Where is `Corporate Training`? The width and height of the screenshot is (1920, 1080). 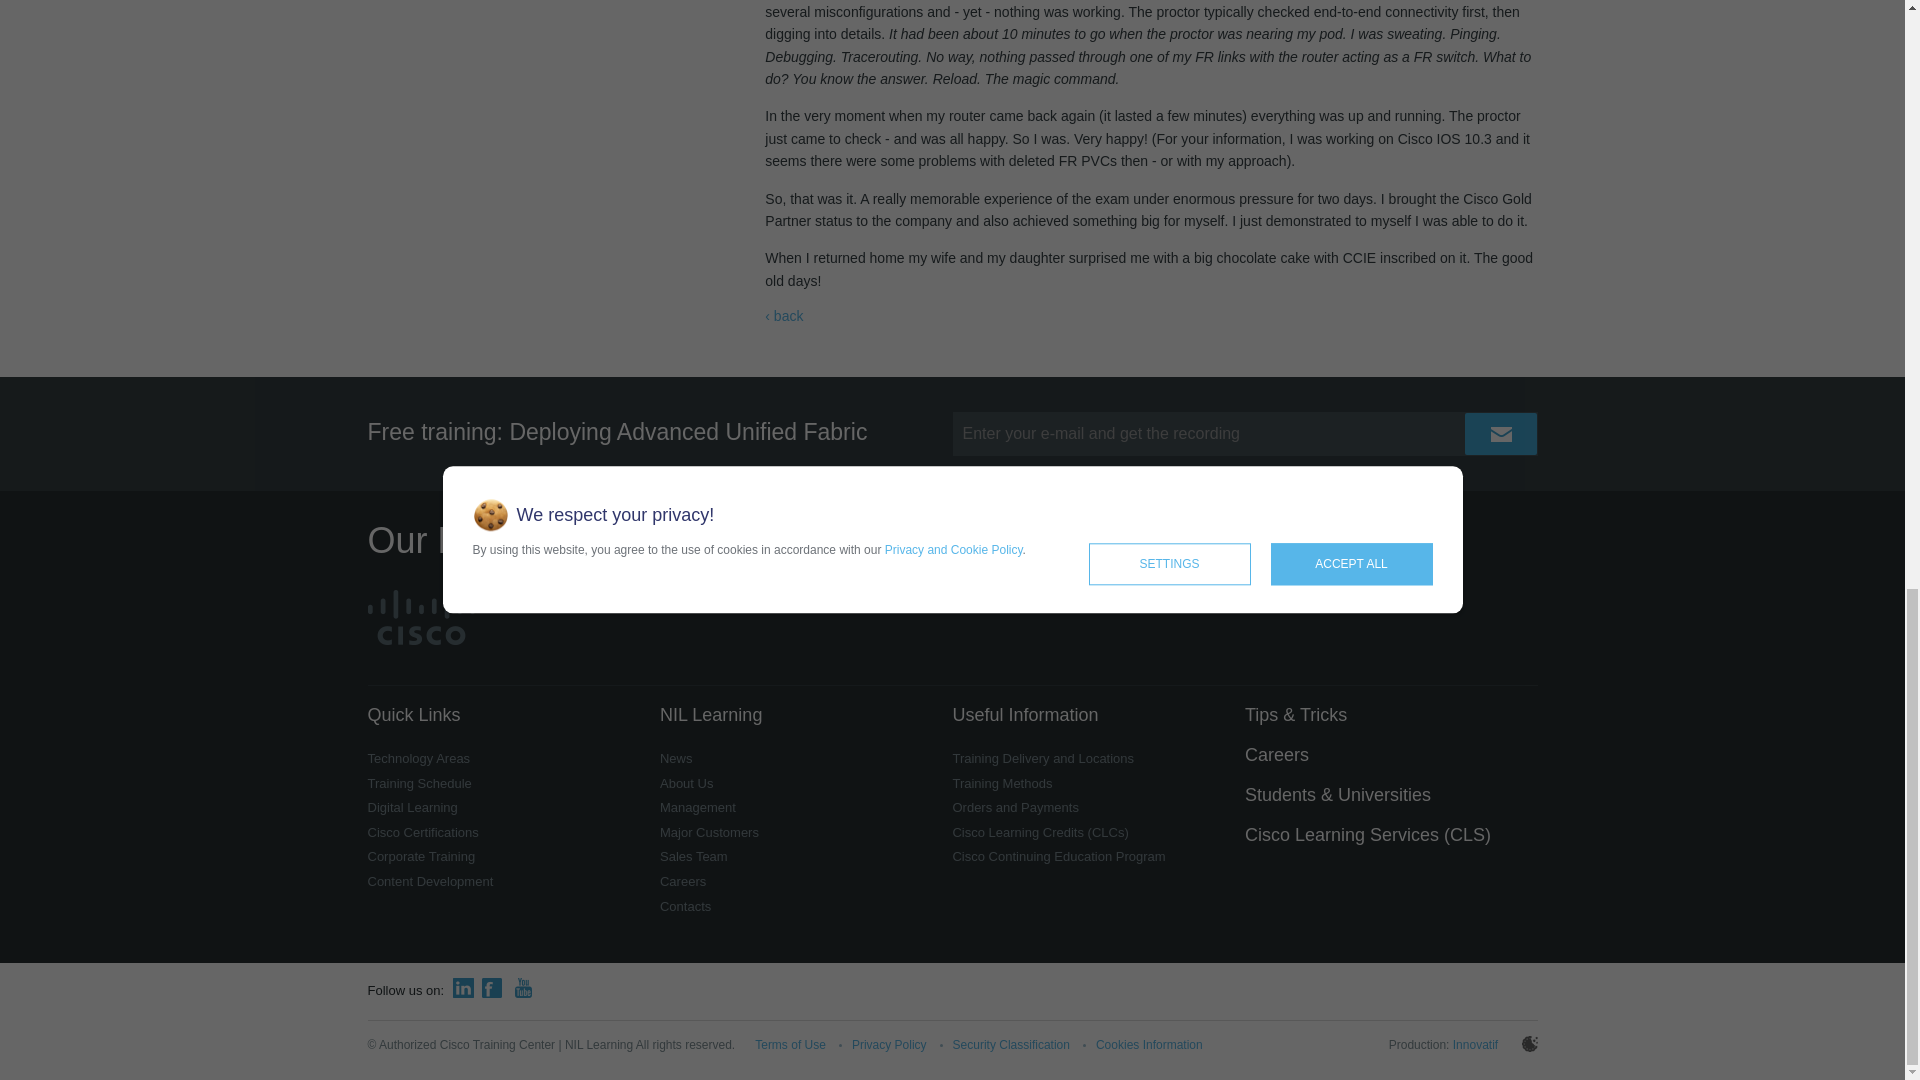
Corporate Training is located at coordinates (422, 856).